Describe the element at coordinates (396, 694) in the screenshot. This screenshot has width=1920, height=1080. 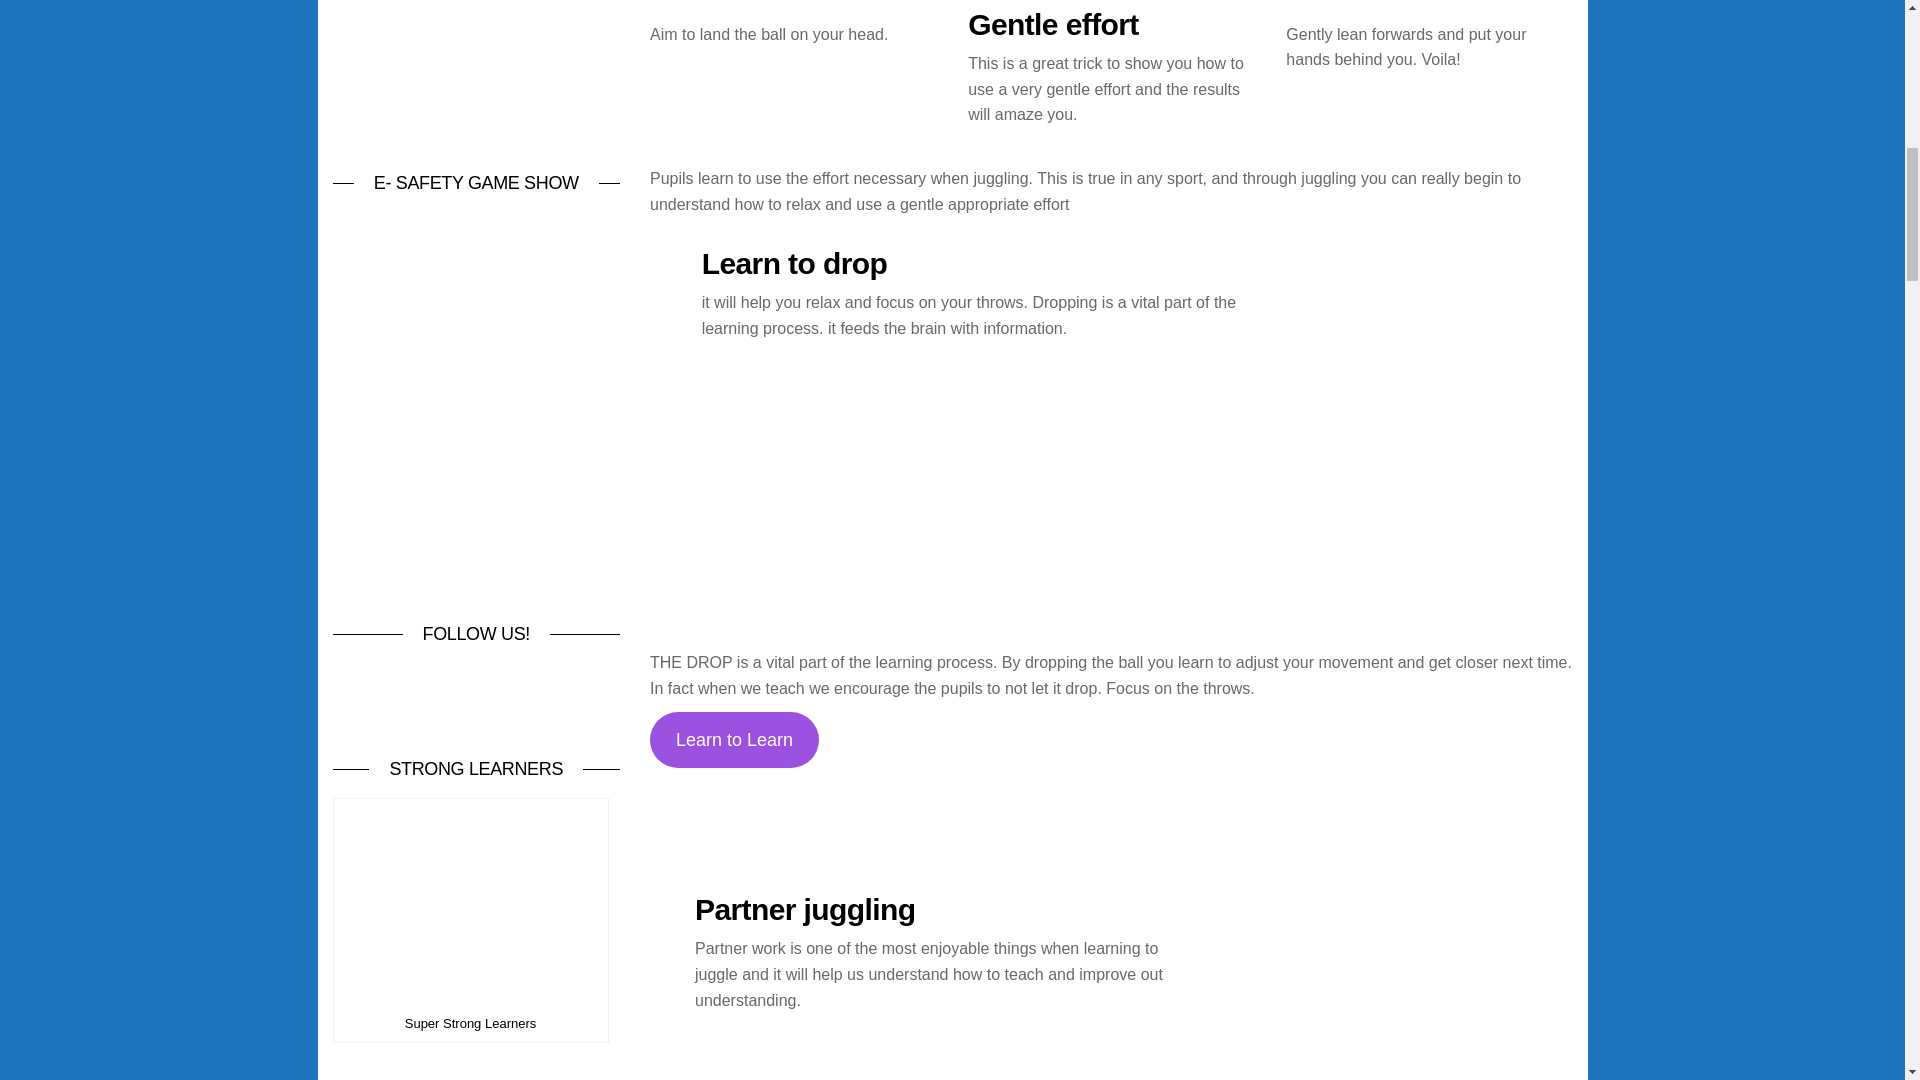
I see `Follow Us on Facebook` at that location.